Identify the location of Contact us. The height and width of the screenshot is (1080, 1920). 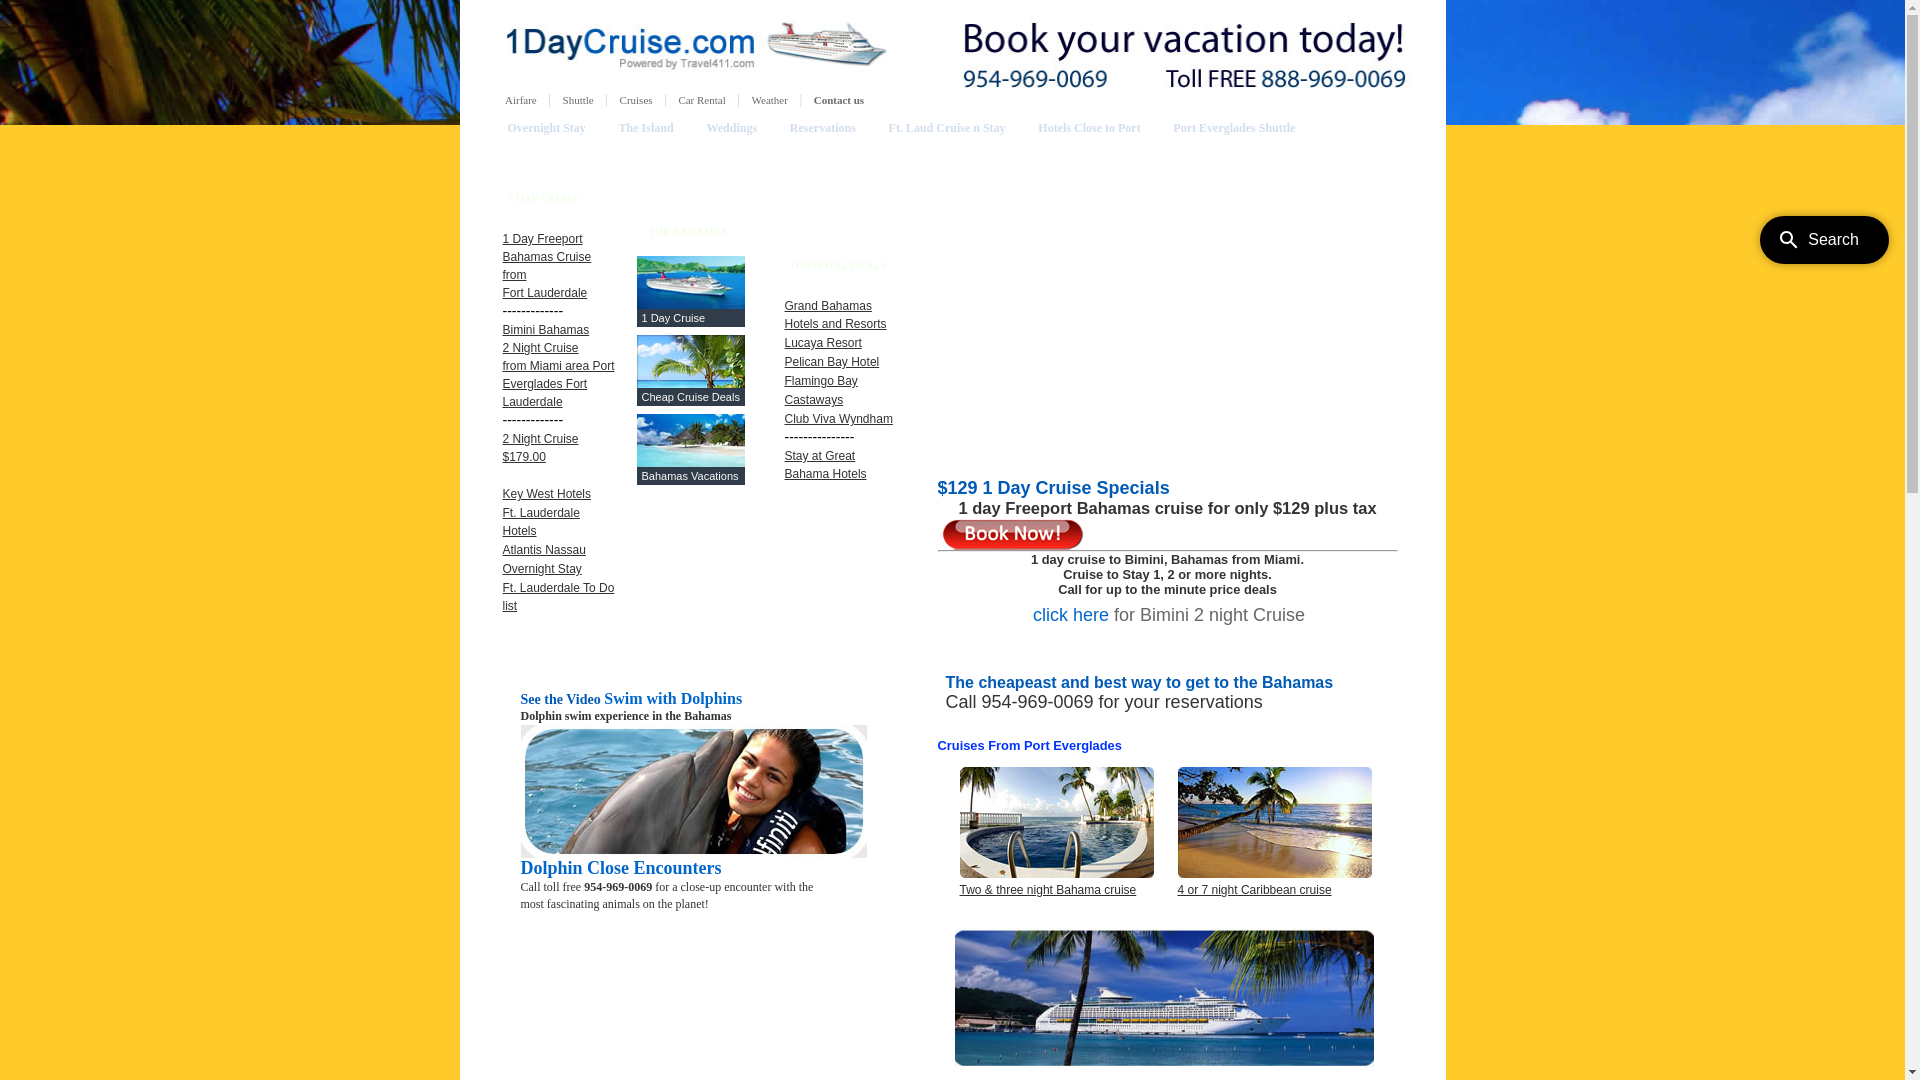
(839, 100).